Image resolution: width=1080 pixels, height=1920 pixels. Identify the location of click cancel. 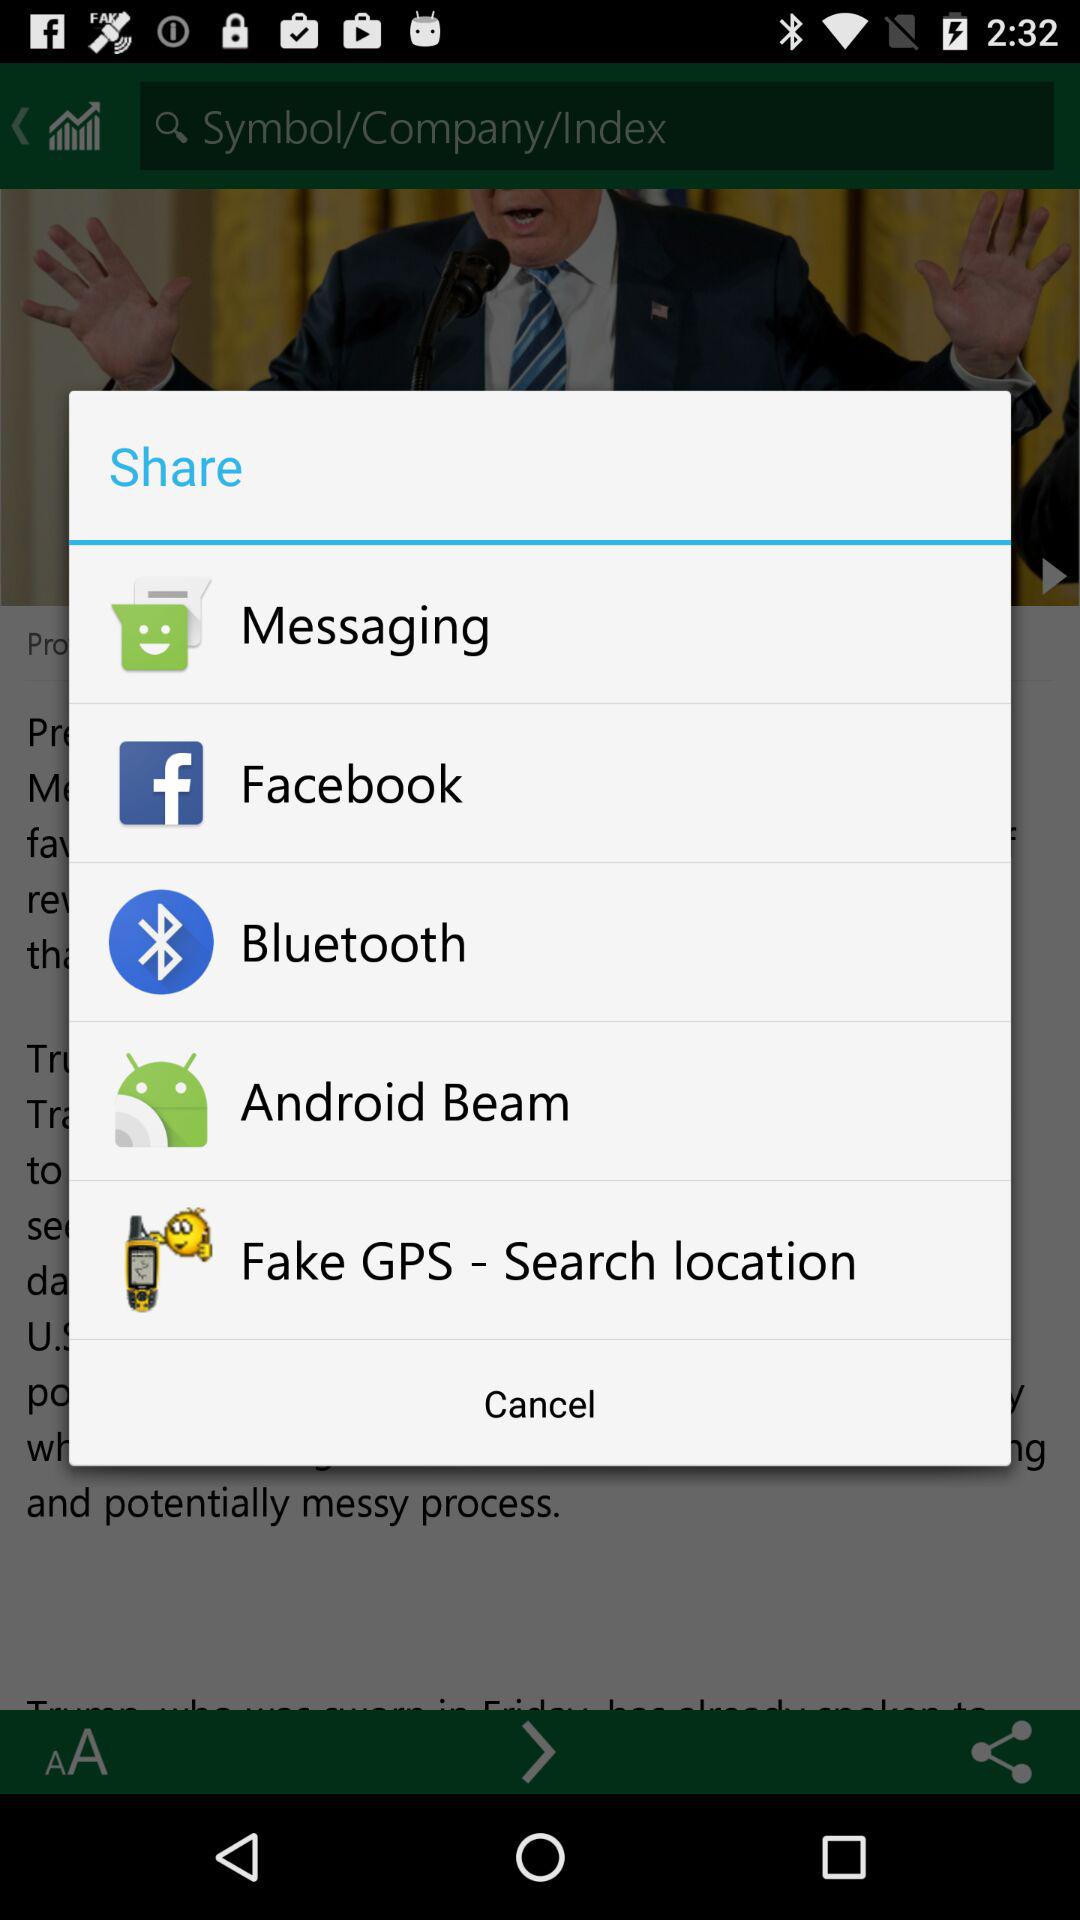
(540, 1403).